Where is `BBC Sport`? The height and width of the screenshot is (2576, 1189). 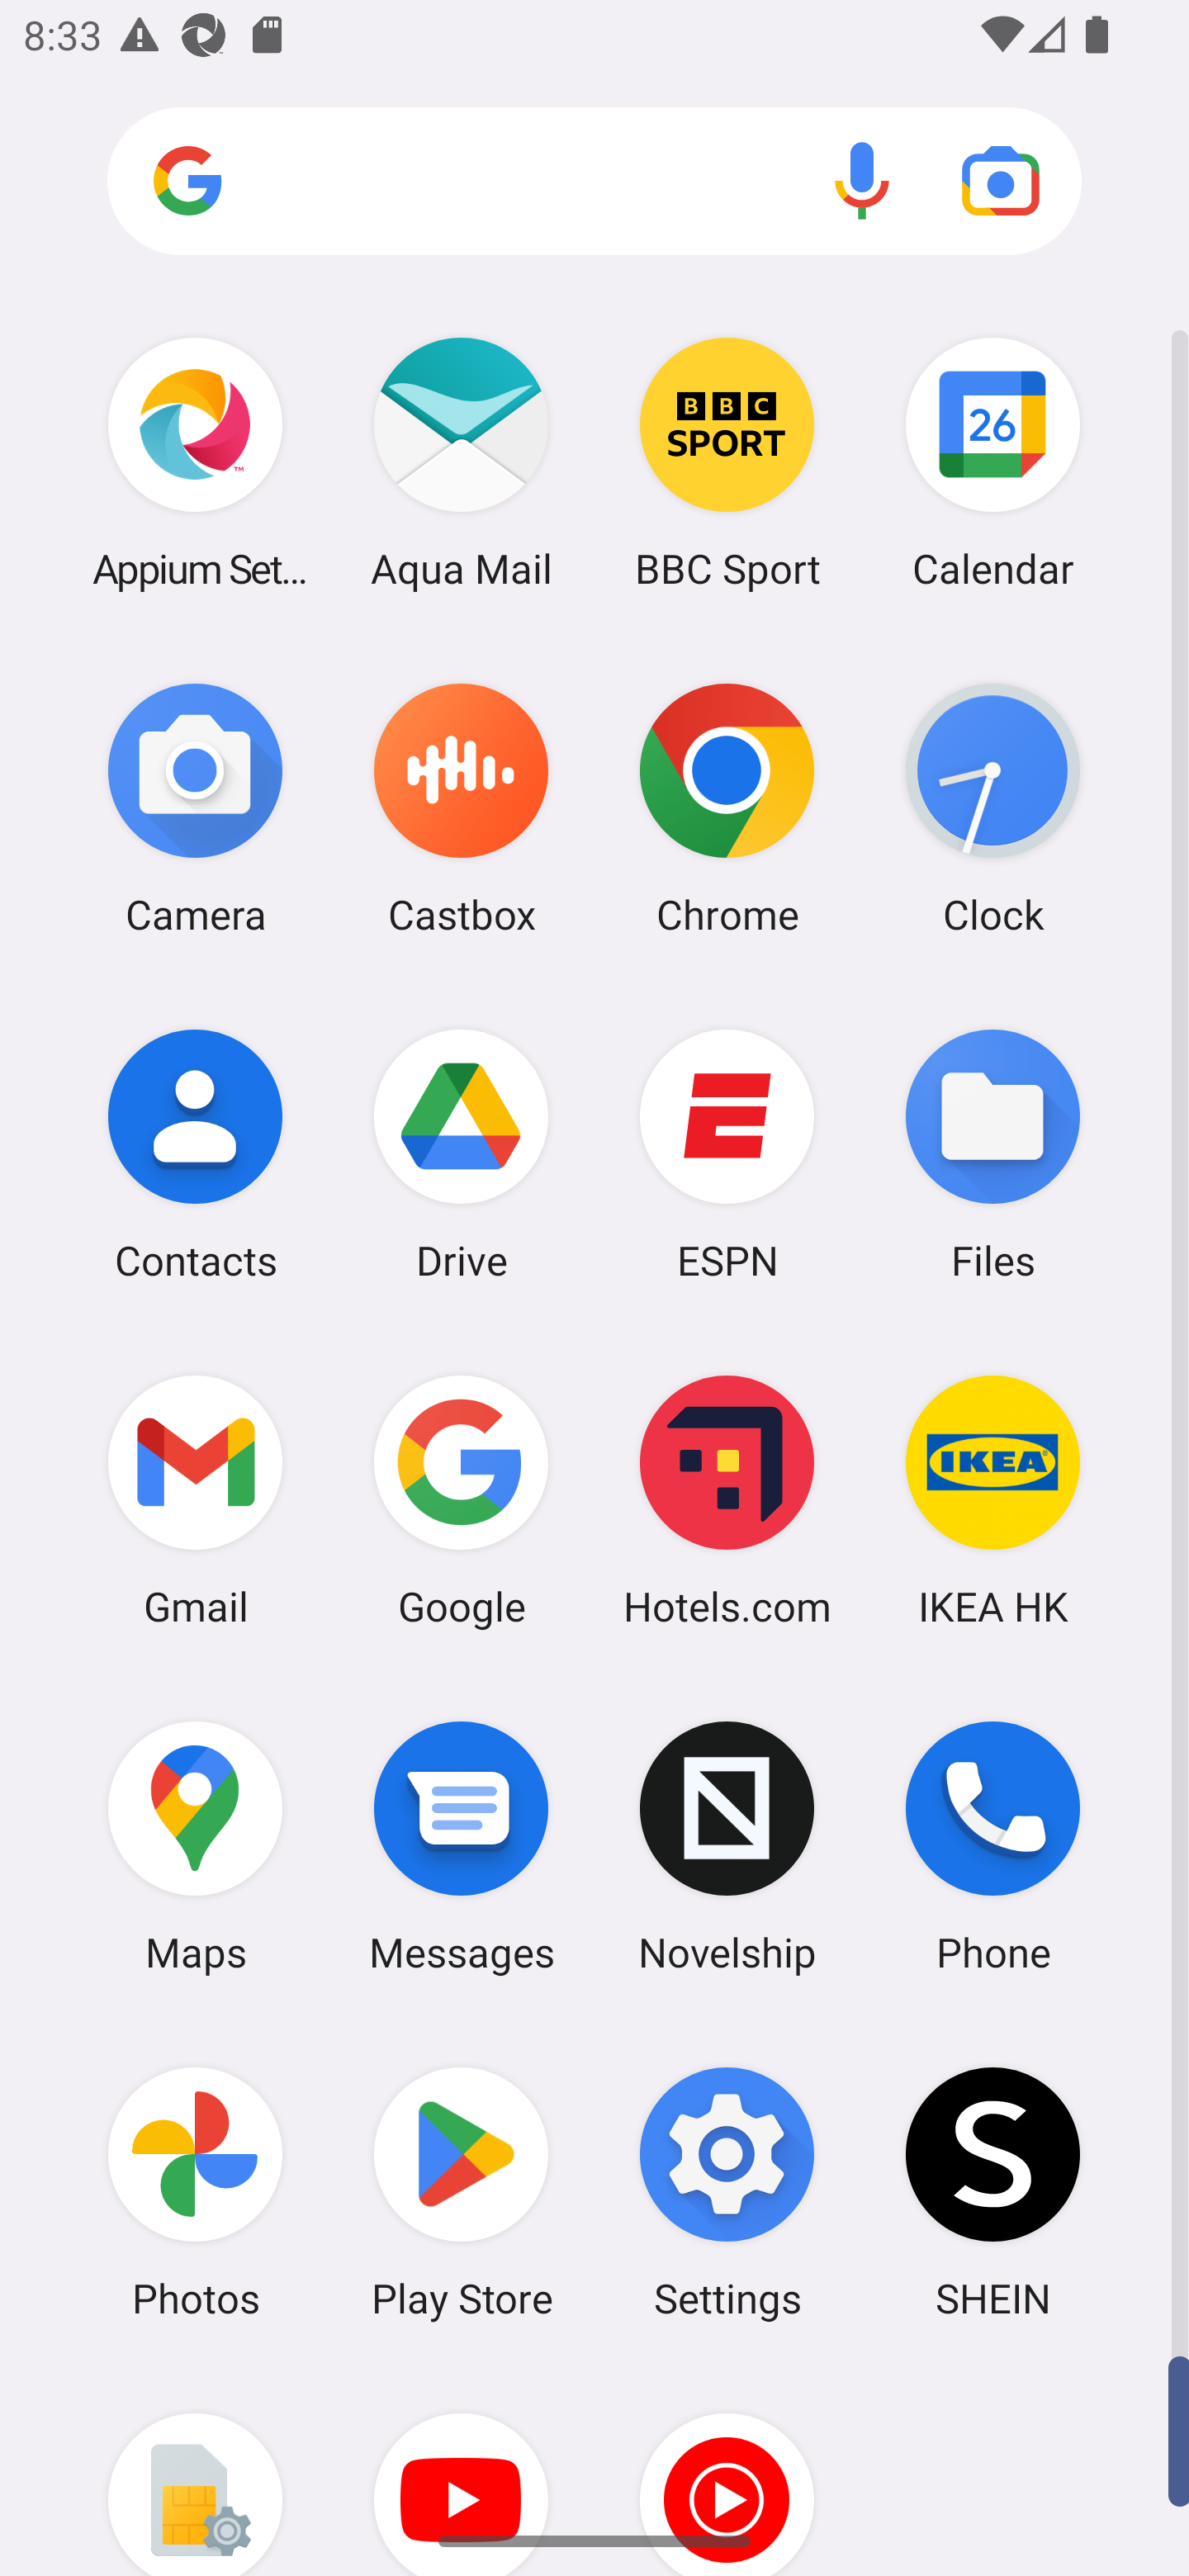
BBC Sport is located at coordinates (727, 462).